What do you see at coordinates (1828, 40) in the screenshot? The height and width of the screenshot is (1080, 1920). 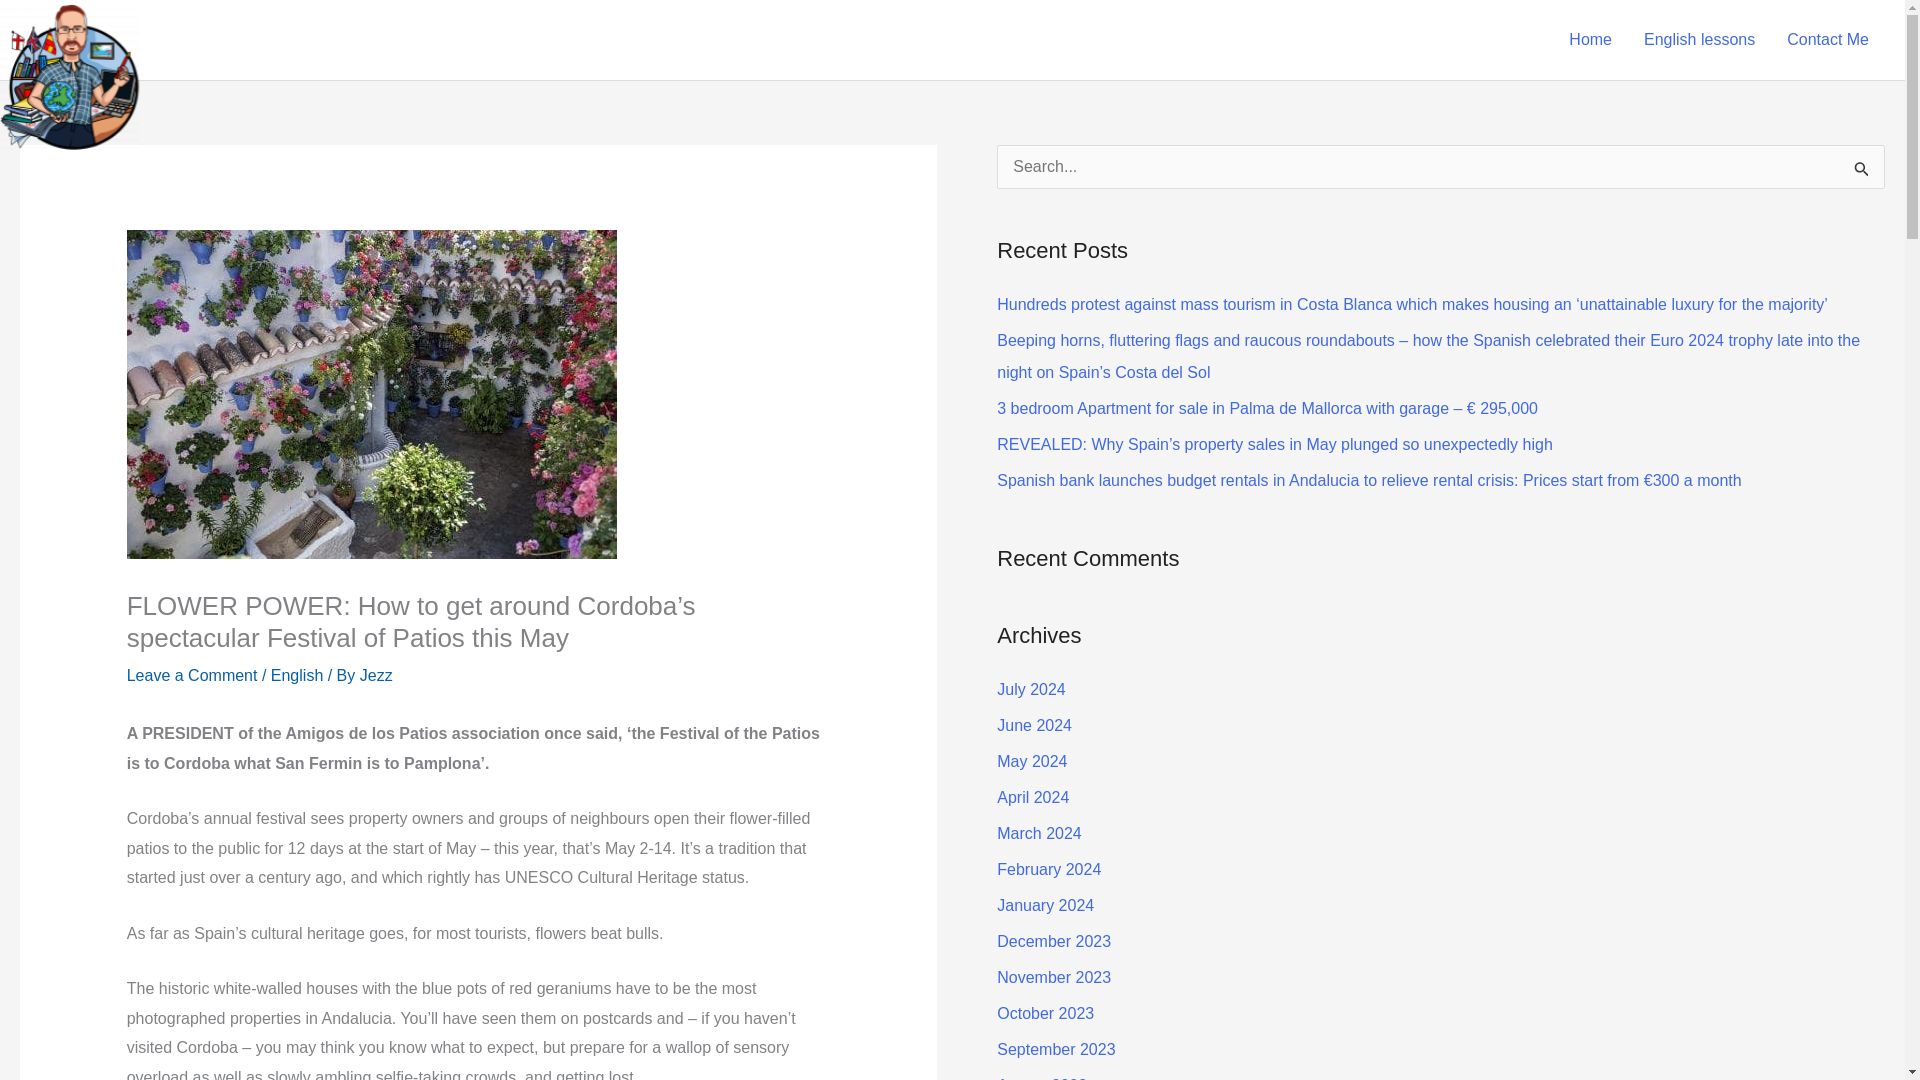 I see `Contact Me` at bounding box center [1828, 40].